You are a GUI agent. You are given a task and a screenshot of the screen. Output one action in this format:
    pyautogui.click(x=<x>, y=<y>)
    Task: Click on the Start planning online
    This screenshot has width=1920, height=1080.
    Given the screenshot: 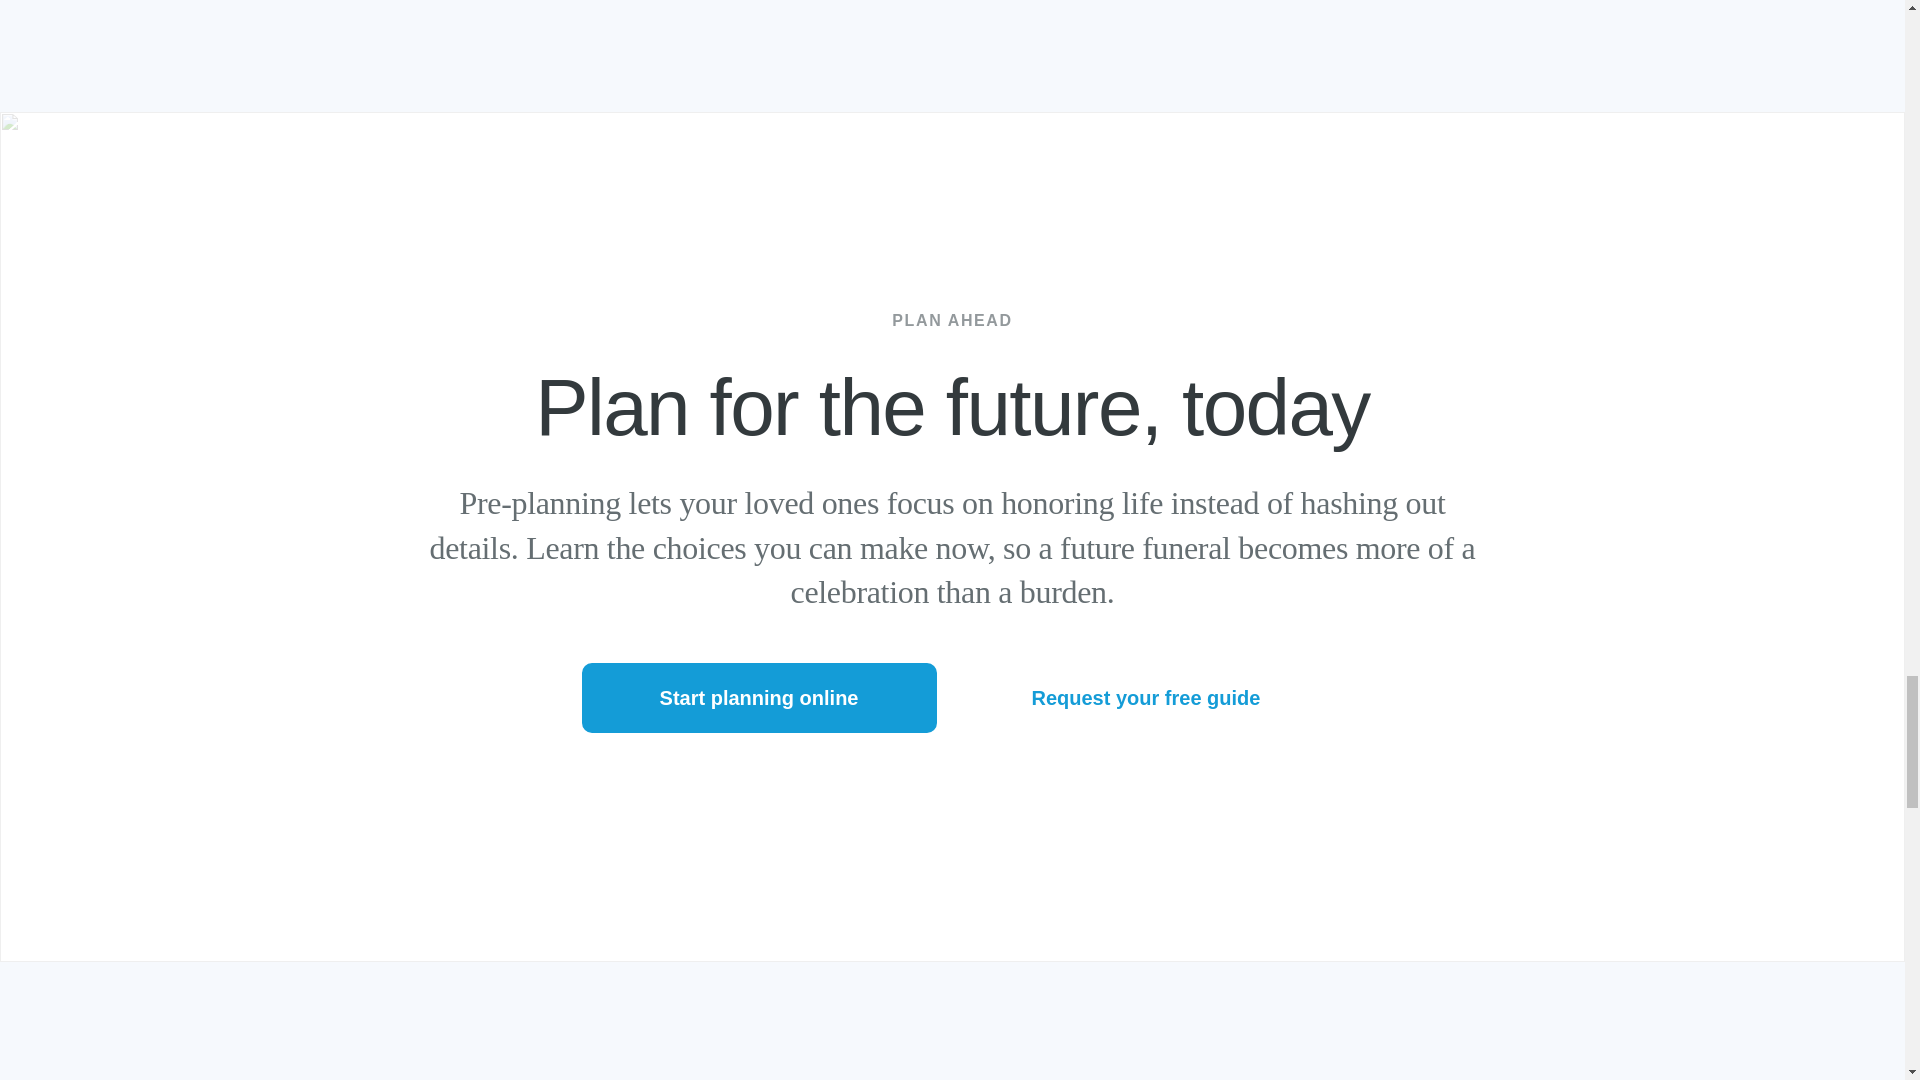 What is the action you would take?
    pyautogui.click(x=758, y=698)
    